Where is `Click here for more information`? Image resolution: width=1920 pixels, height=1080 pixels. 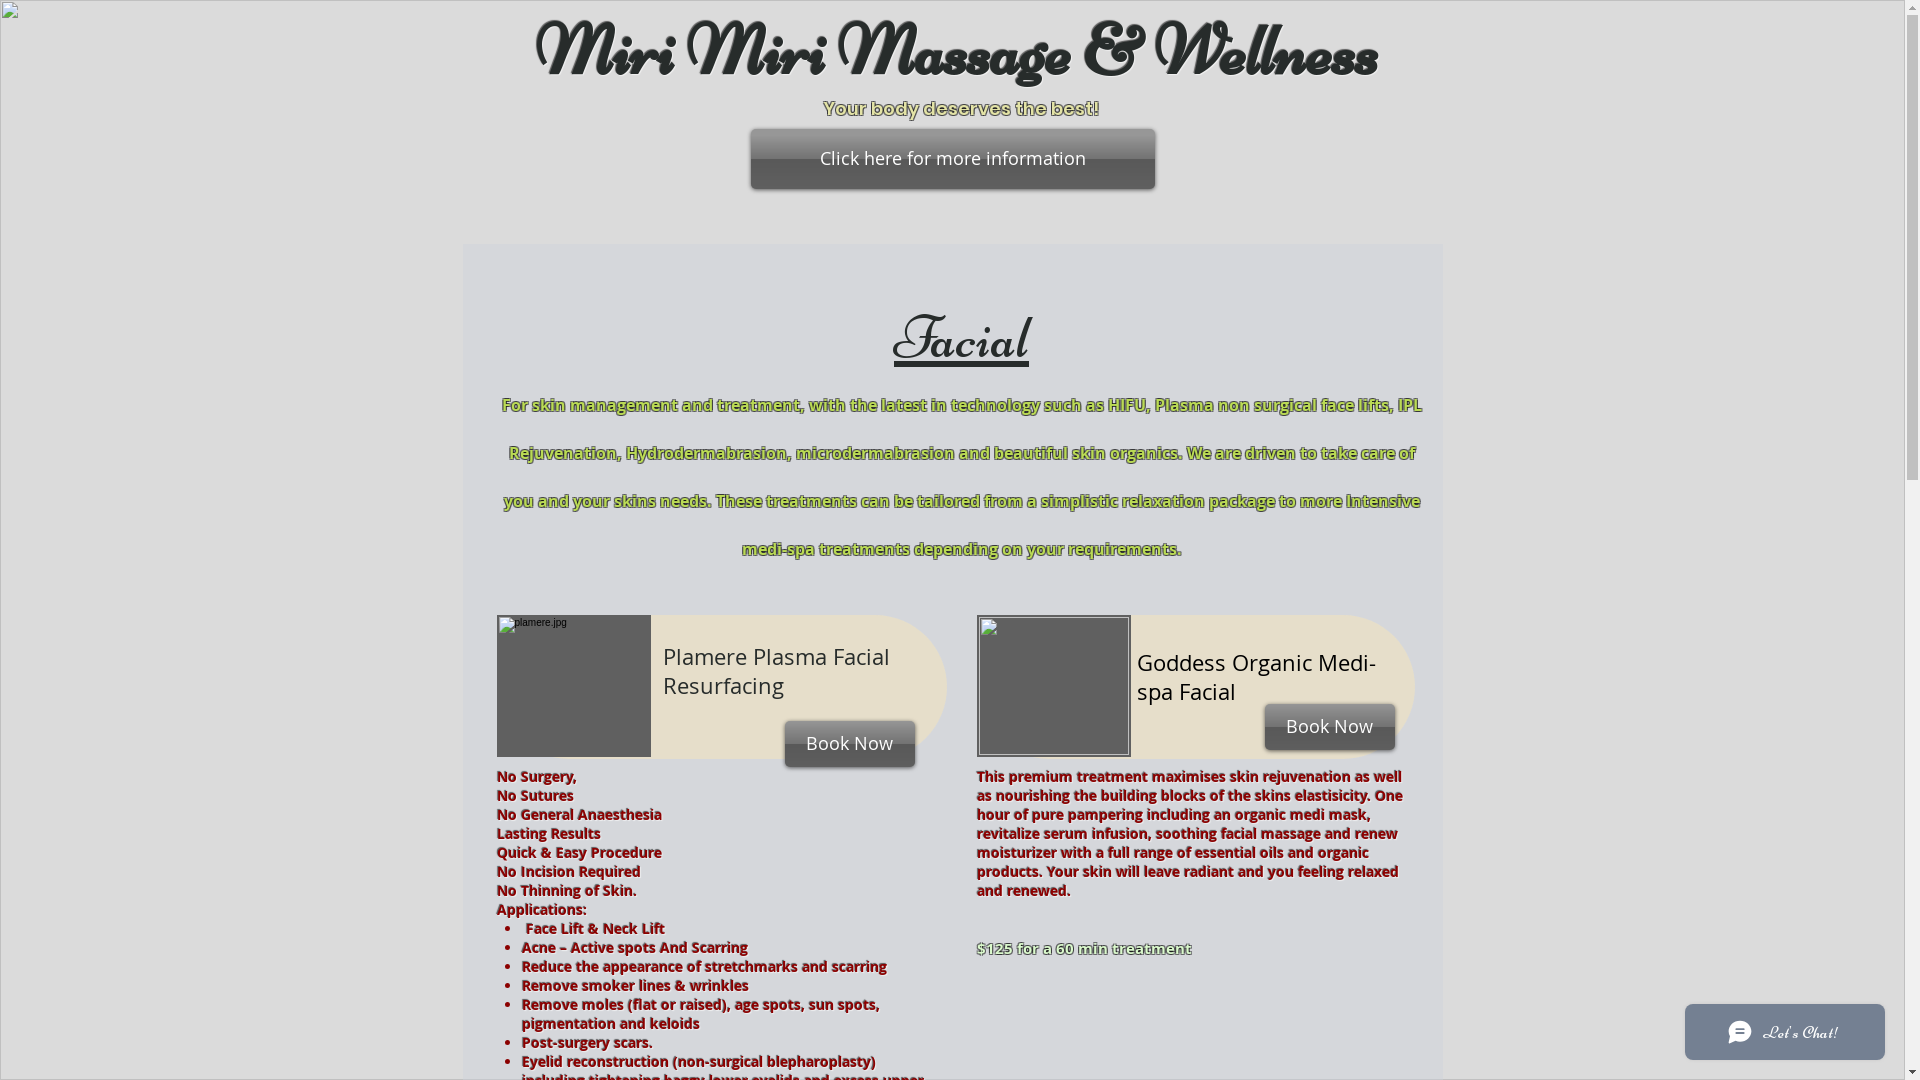
Click here for more information is located at coordinates (952, 159).